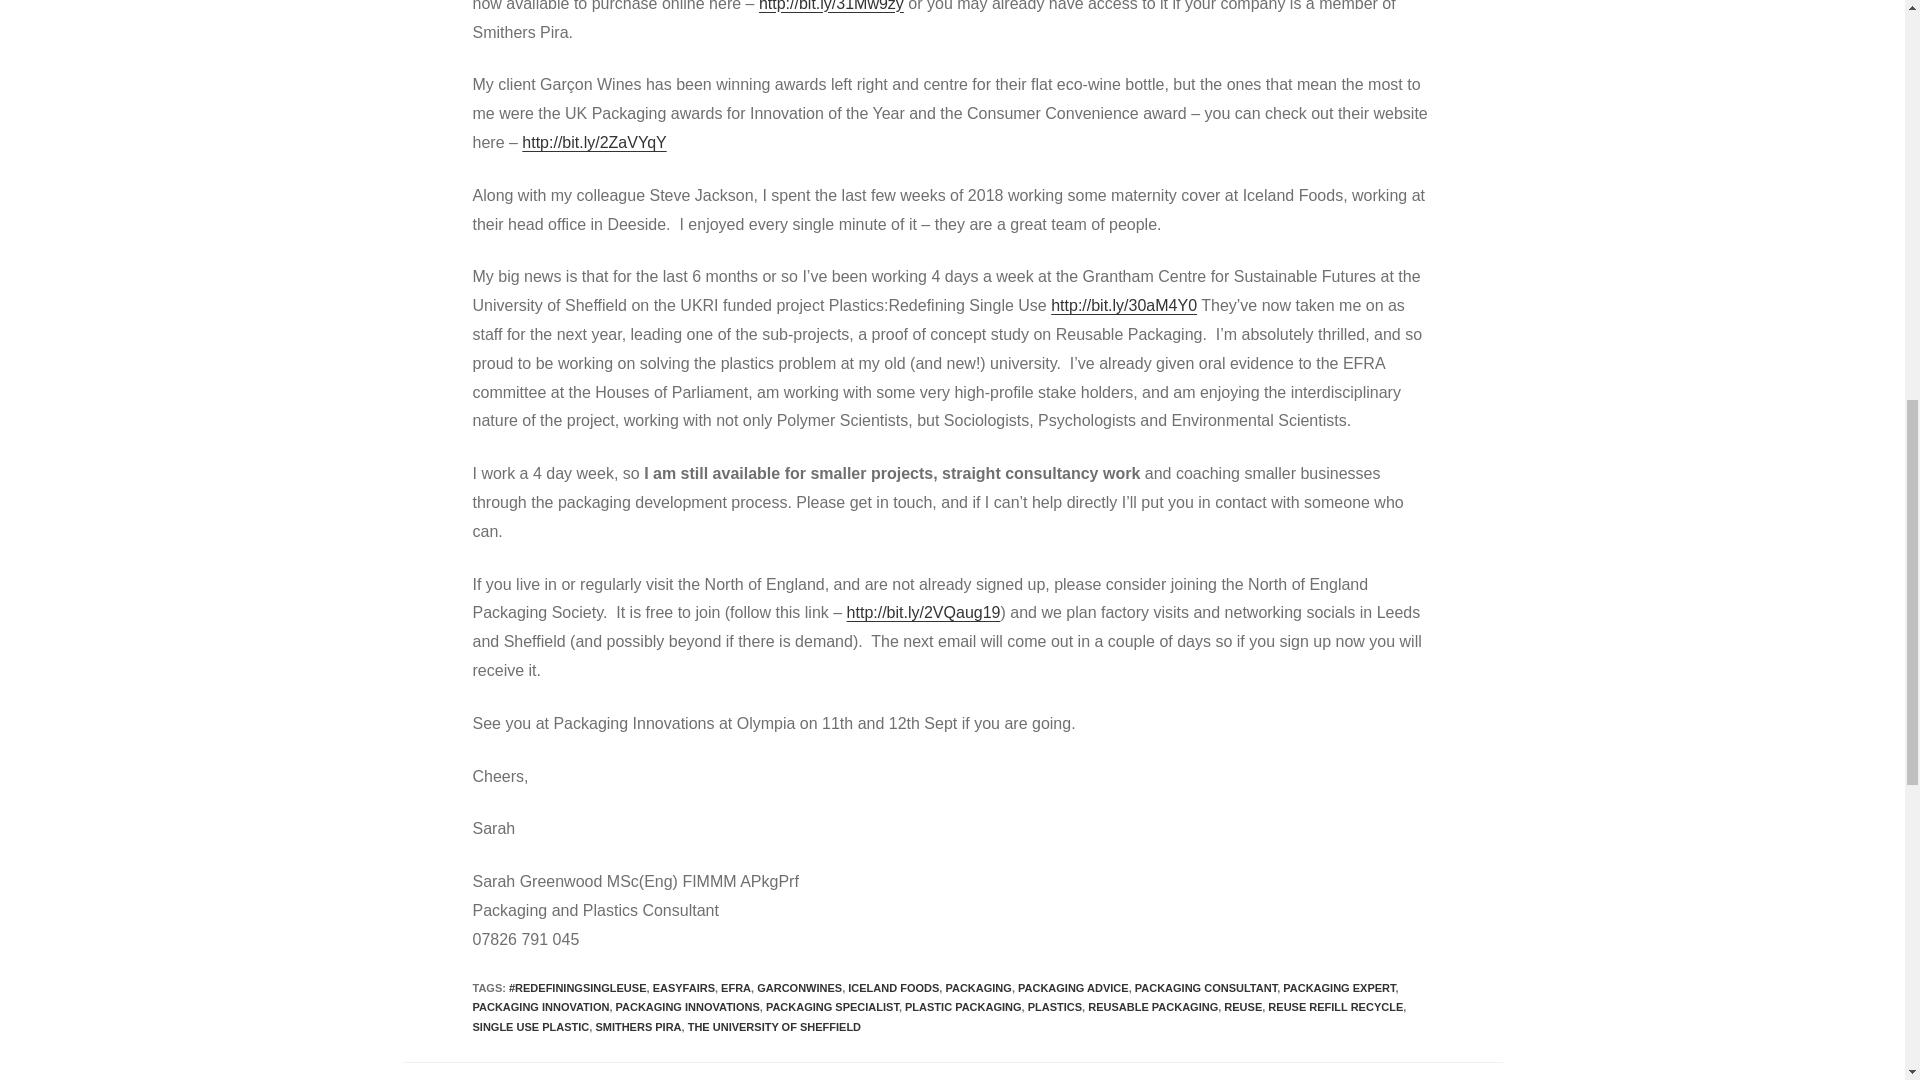  I want to click on SMITHERS PIRA, so click(638, 1026).